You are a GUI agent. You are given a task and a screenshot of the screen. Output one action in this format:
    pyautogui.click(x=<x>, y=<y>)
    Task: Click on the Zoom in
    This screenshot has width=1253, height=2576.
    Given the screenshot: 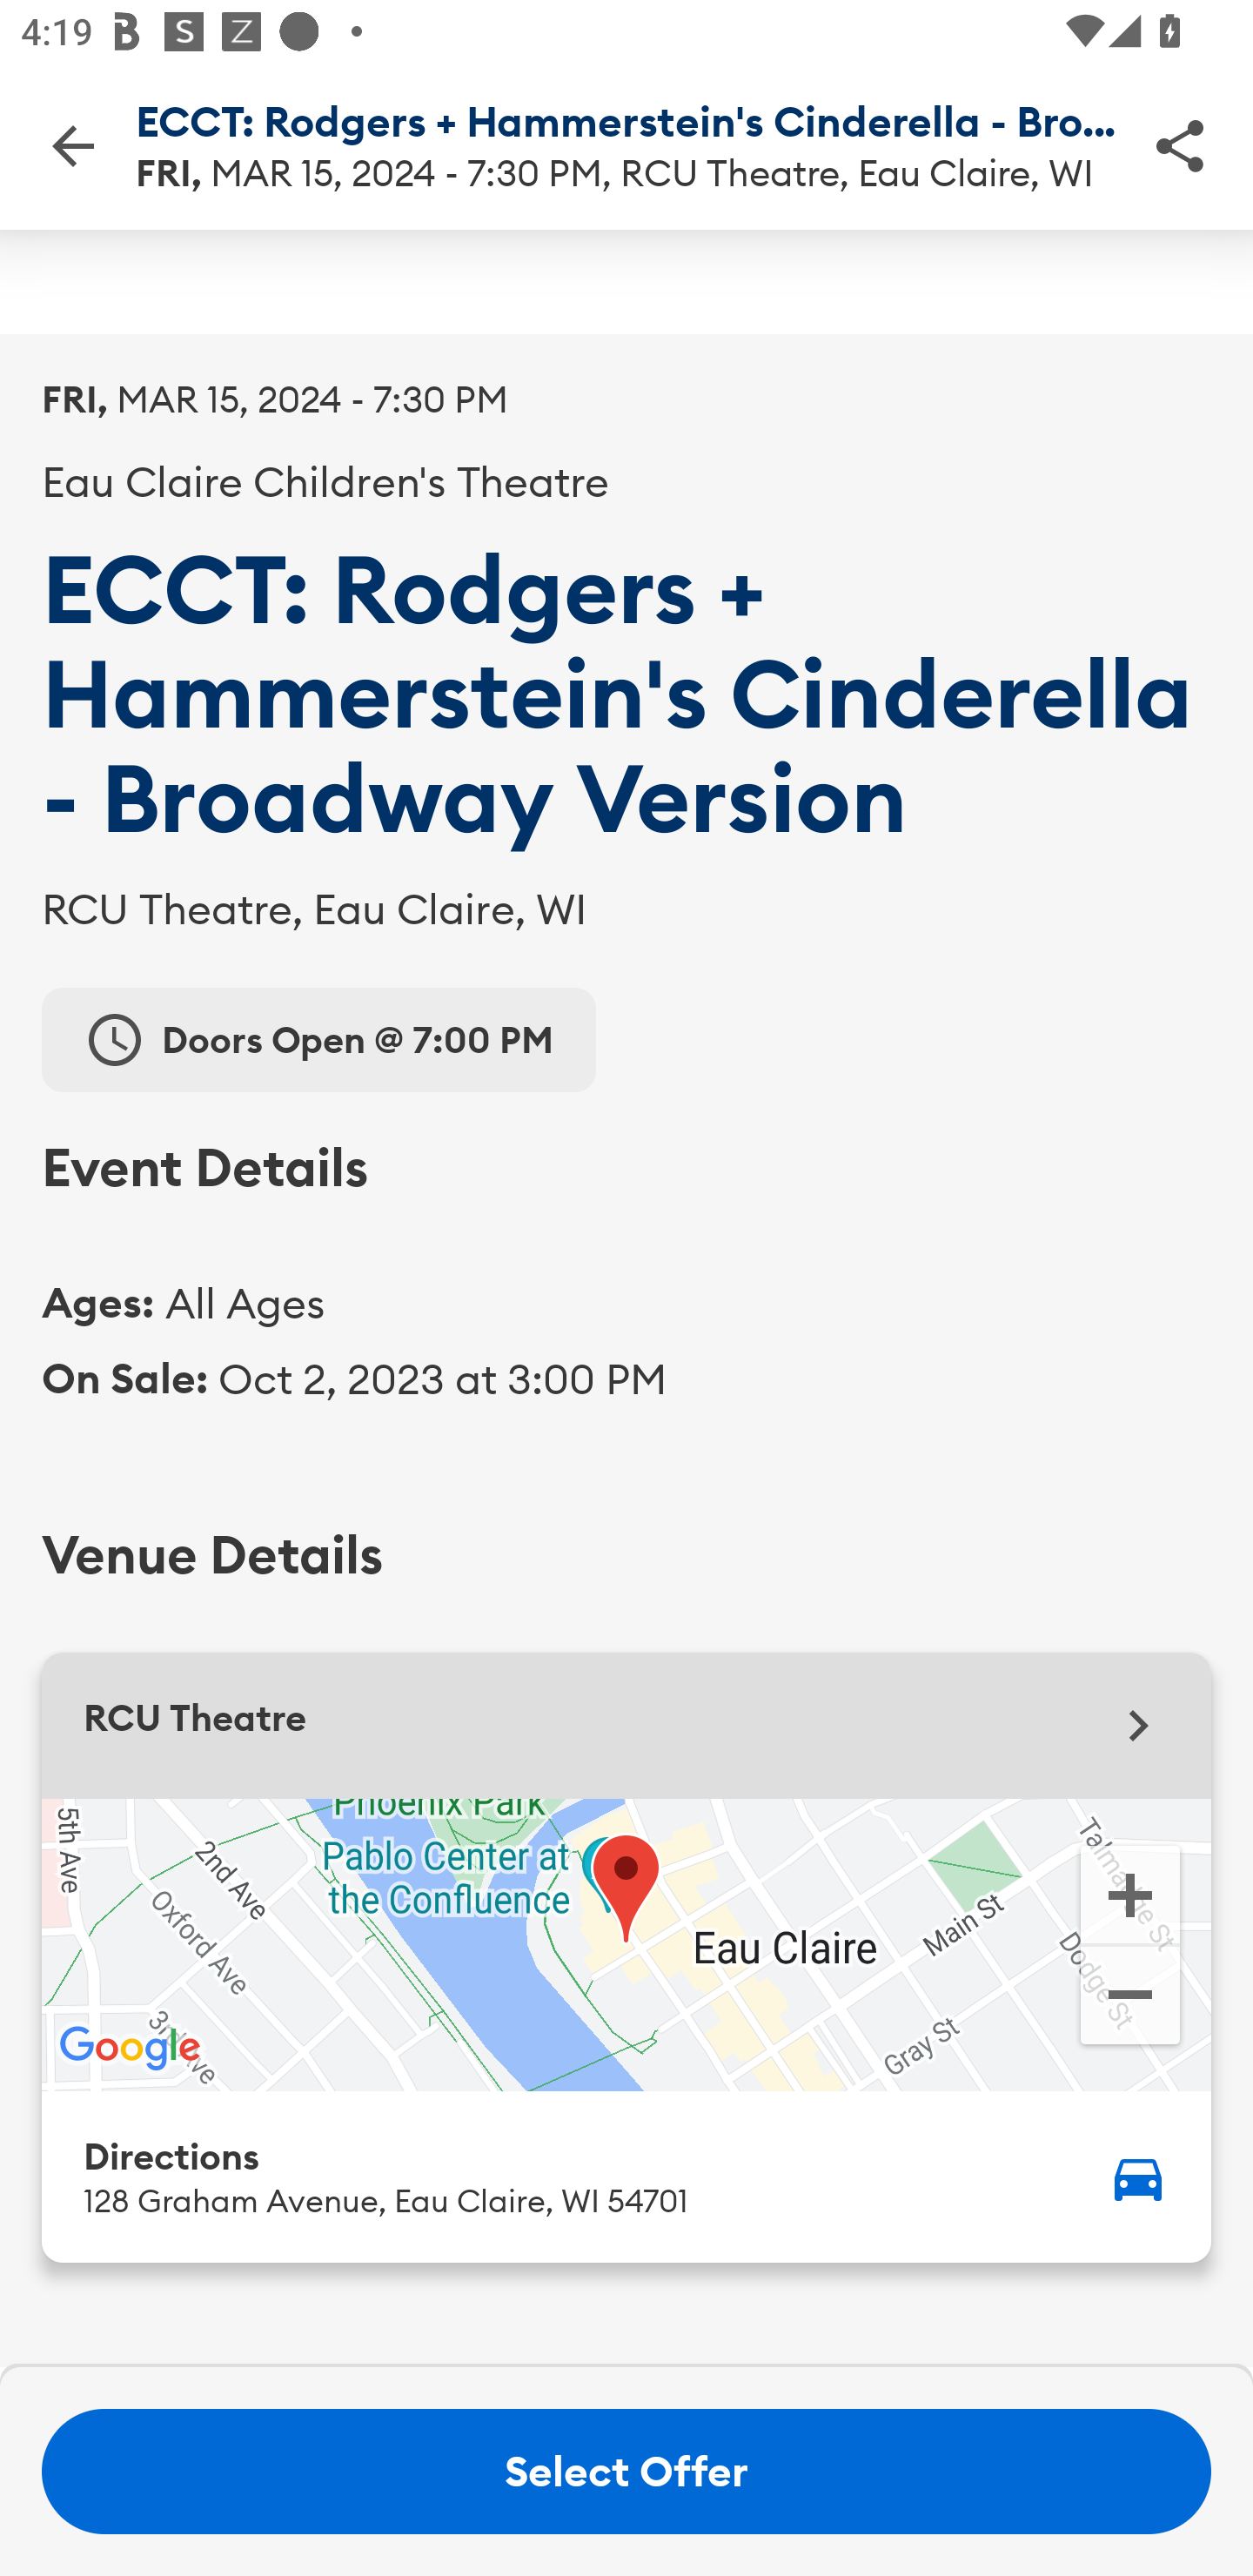 What is the action you would take?
    pyautogui.click(x=1129, y=1893)
    